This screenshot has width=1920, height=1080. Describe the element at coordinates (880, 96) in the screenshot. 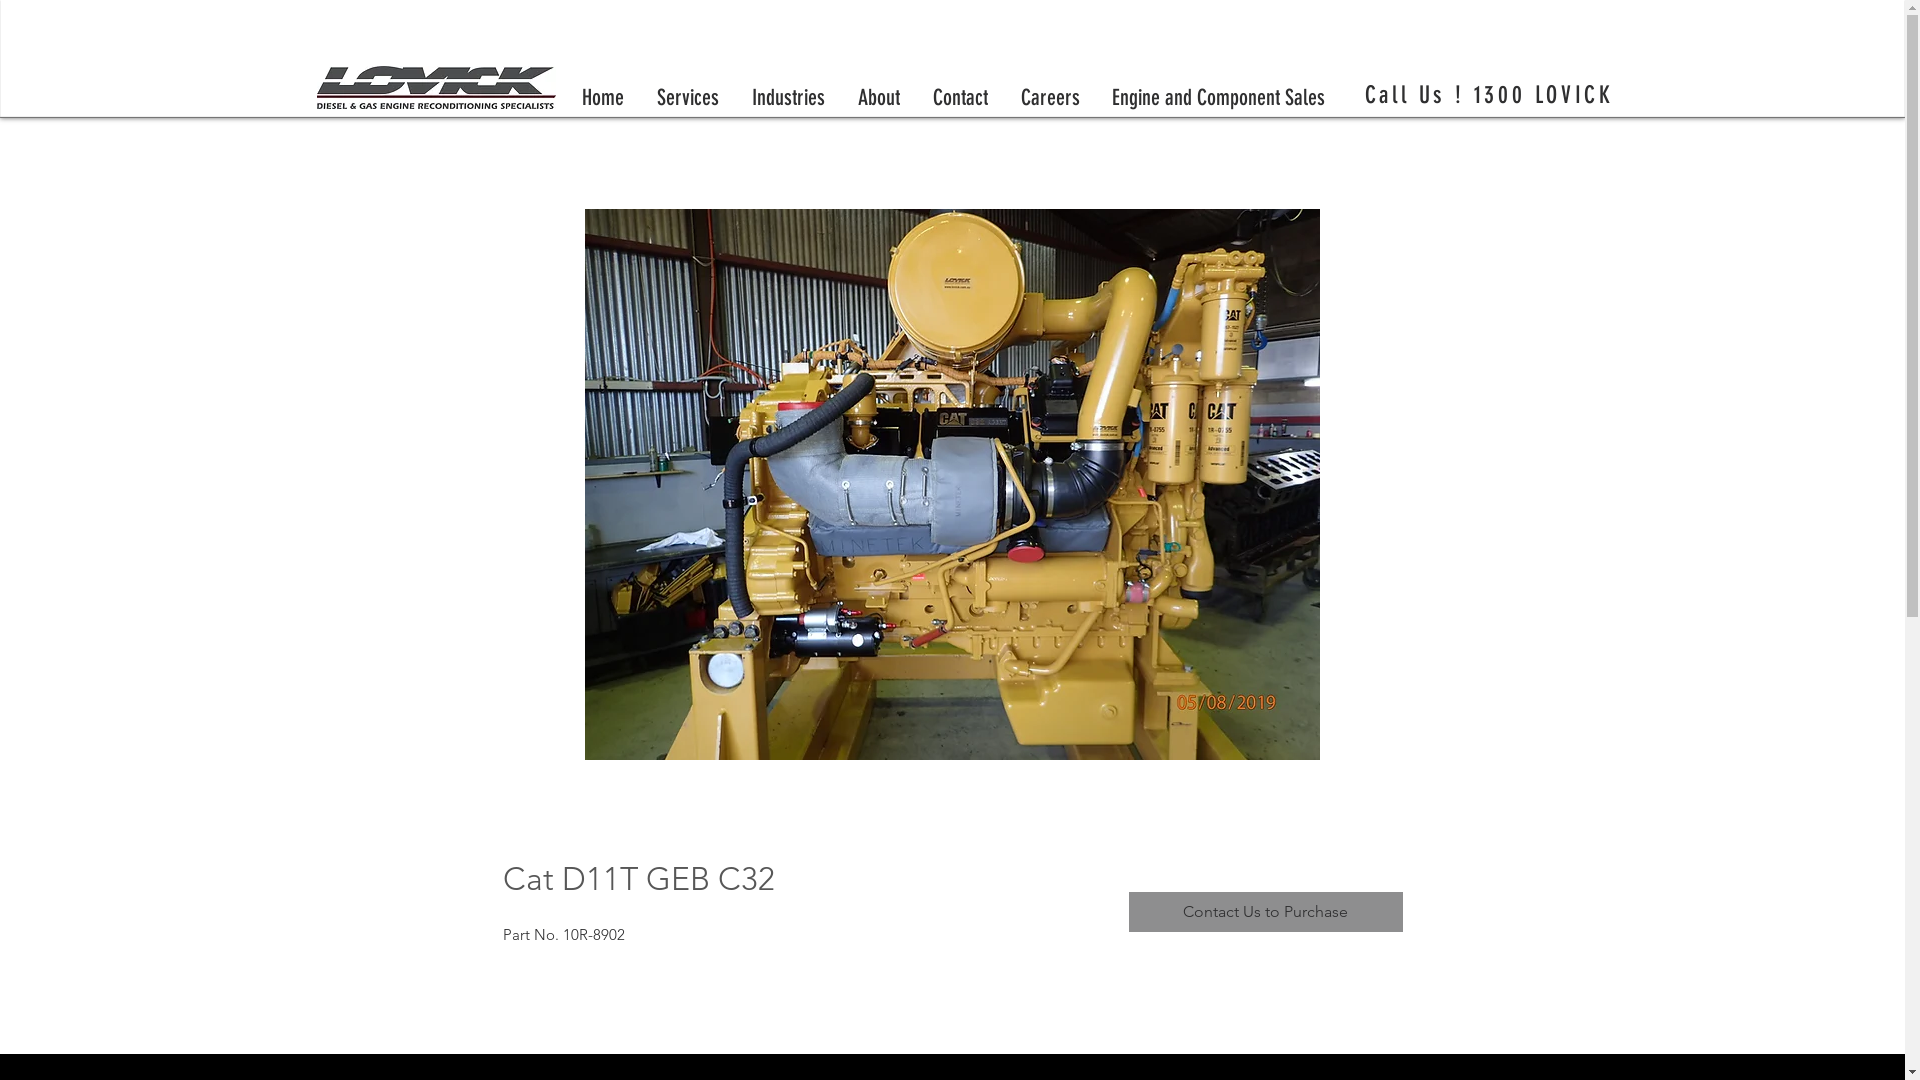

I see `About` at that location.